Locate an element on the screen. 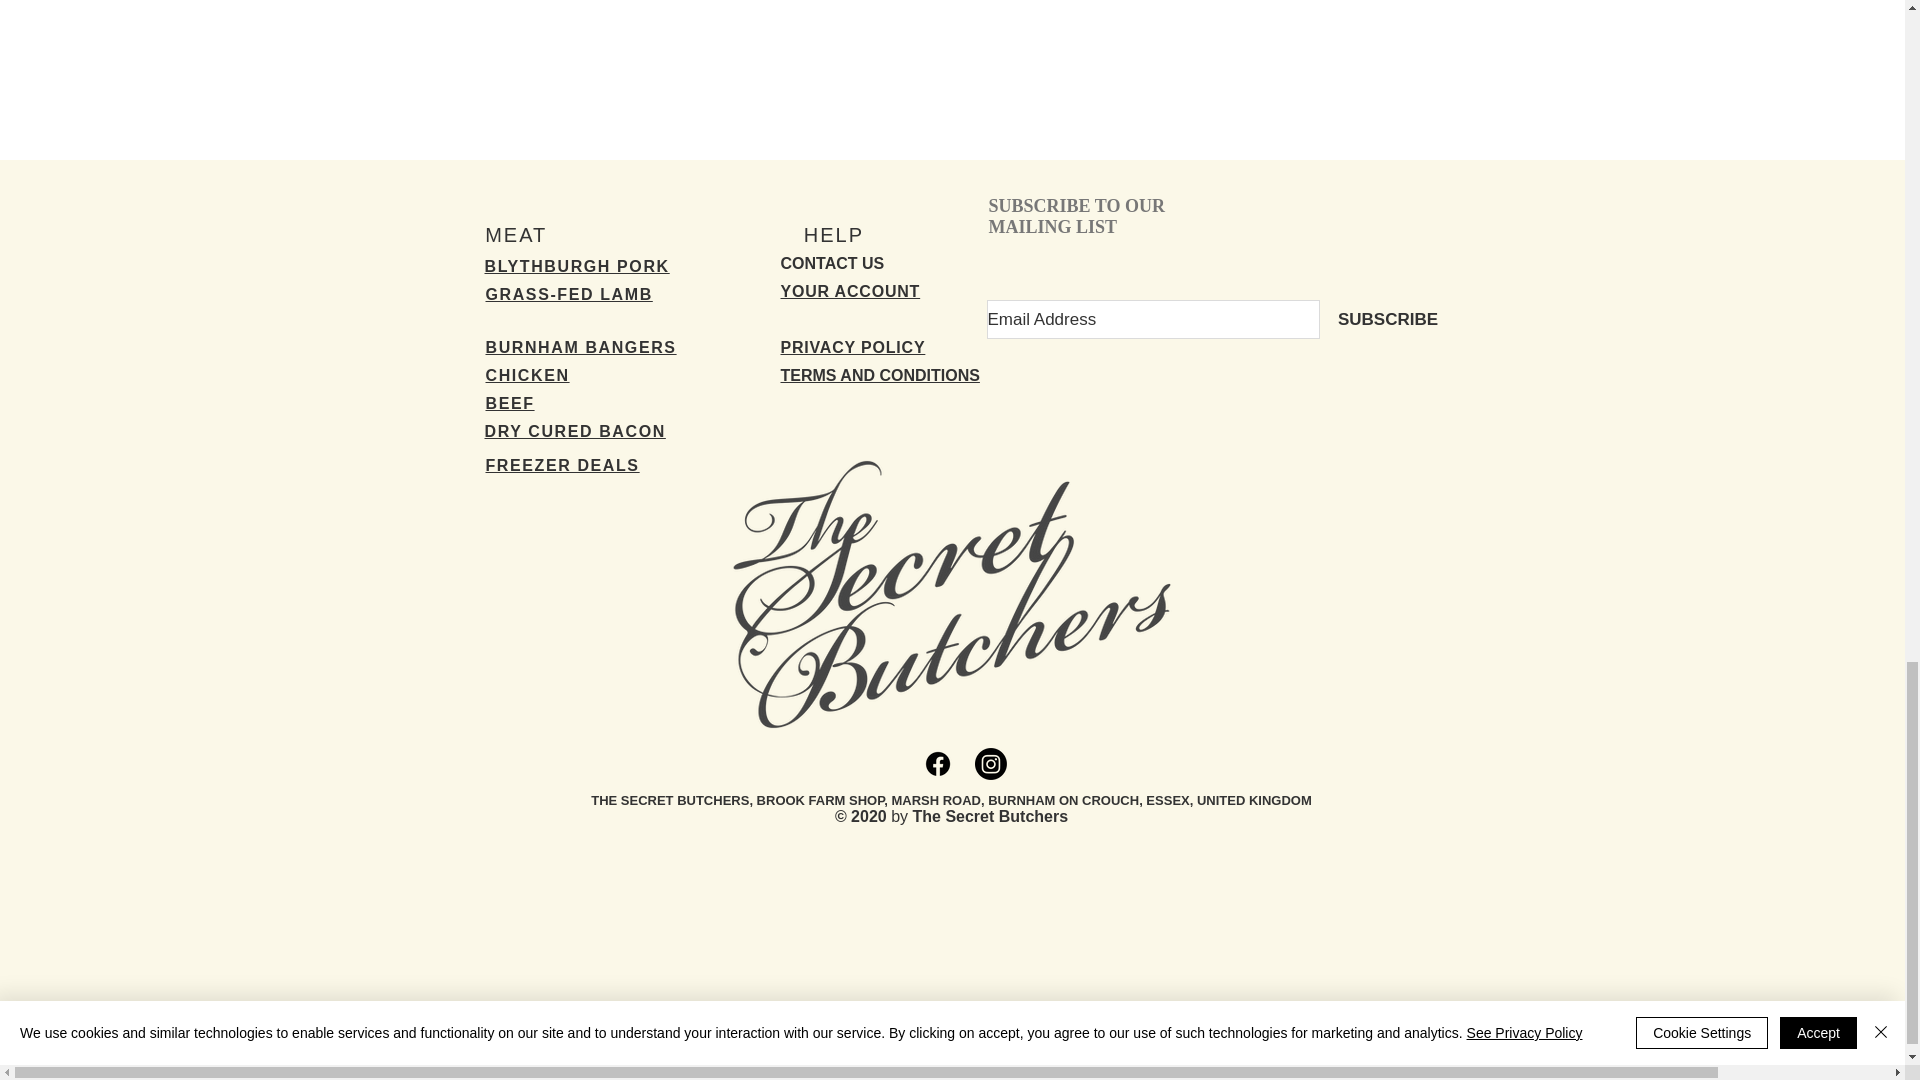 The image size is (1920, 1080). BLYTHBURGH PORK is located at coordinates (576, 266).